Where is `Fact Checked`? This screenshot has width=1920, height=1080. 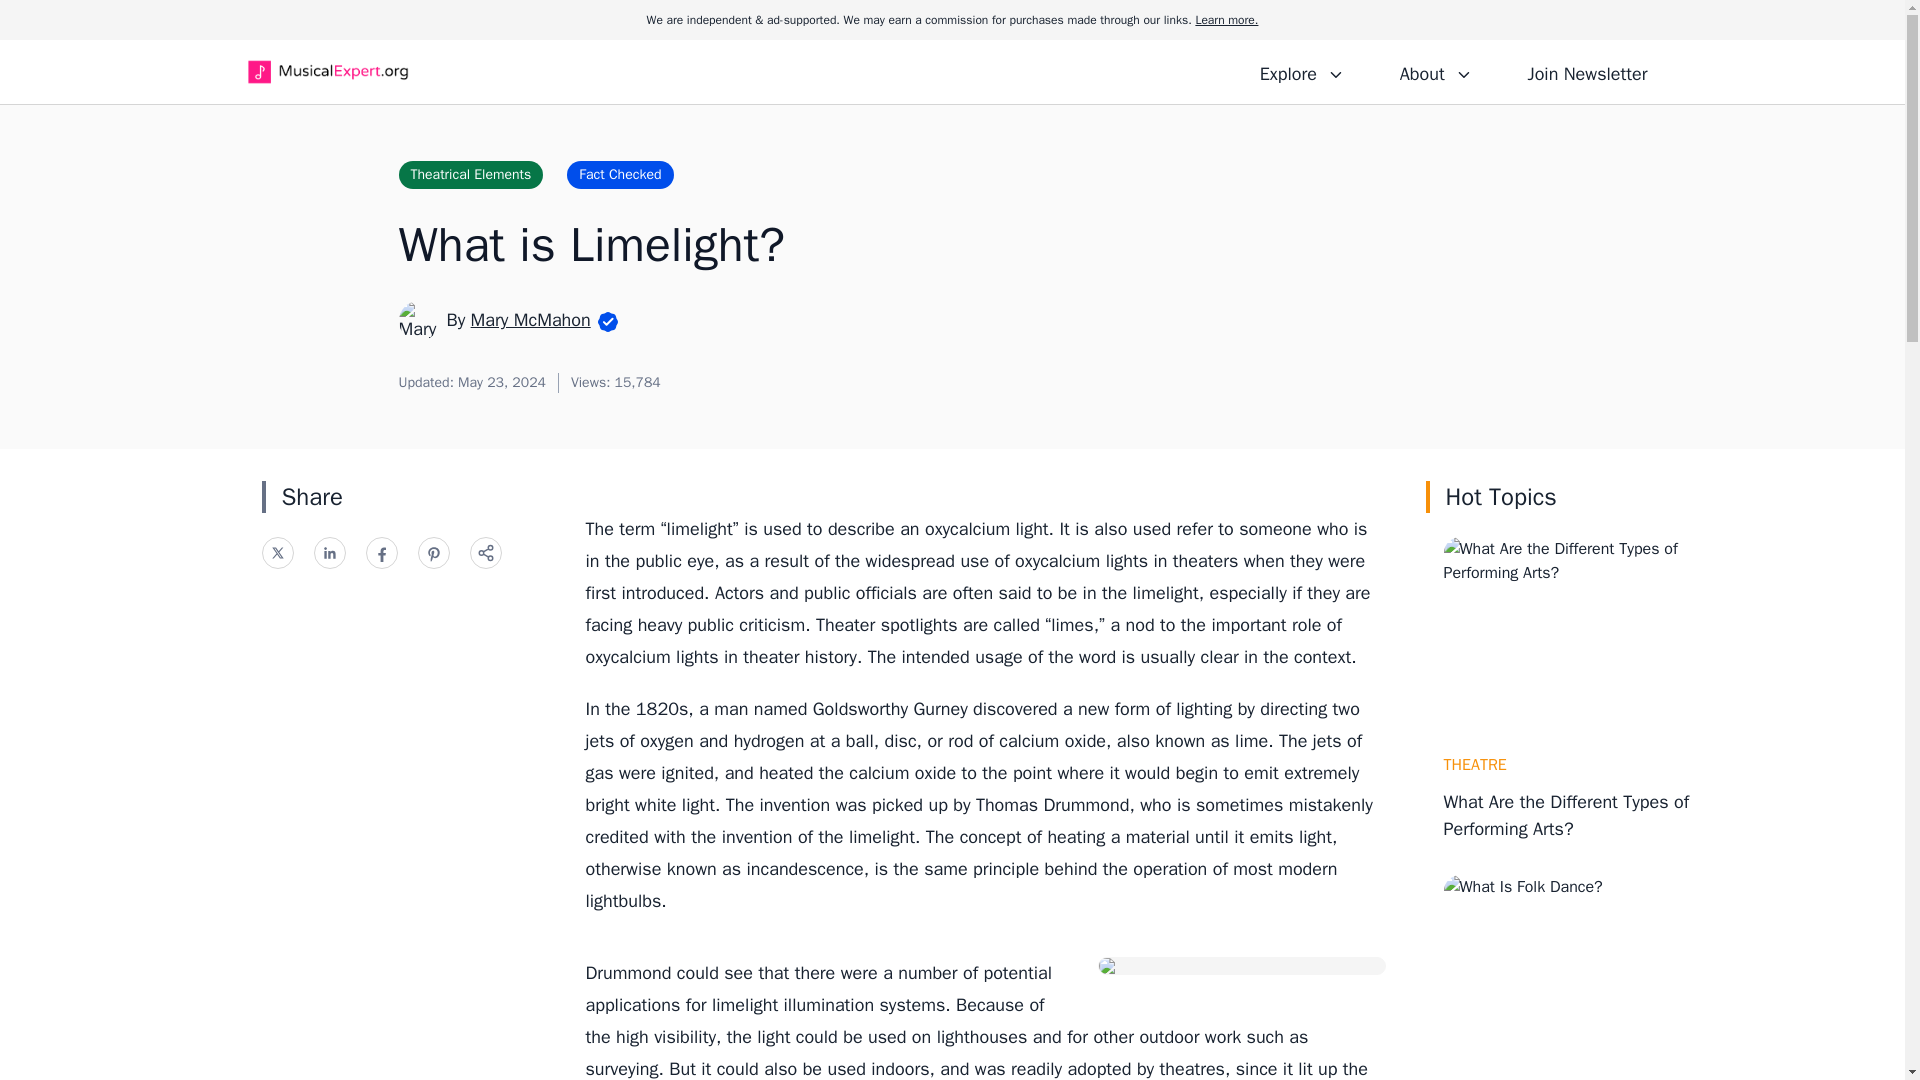 Fact Checked is located at coordinates (620, 174).